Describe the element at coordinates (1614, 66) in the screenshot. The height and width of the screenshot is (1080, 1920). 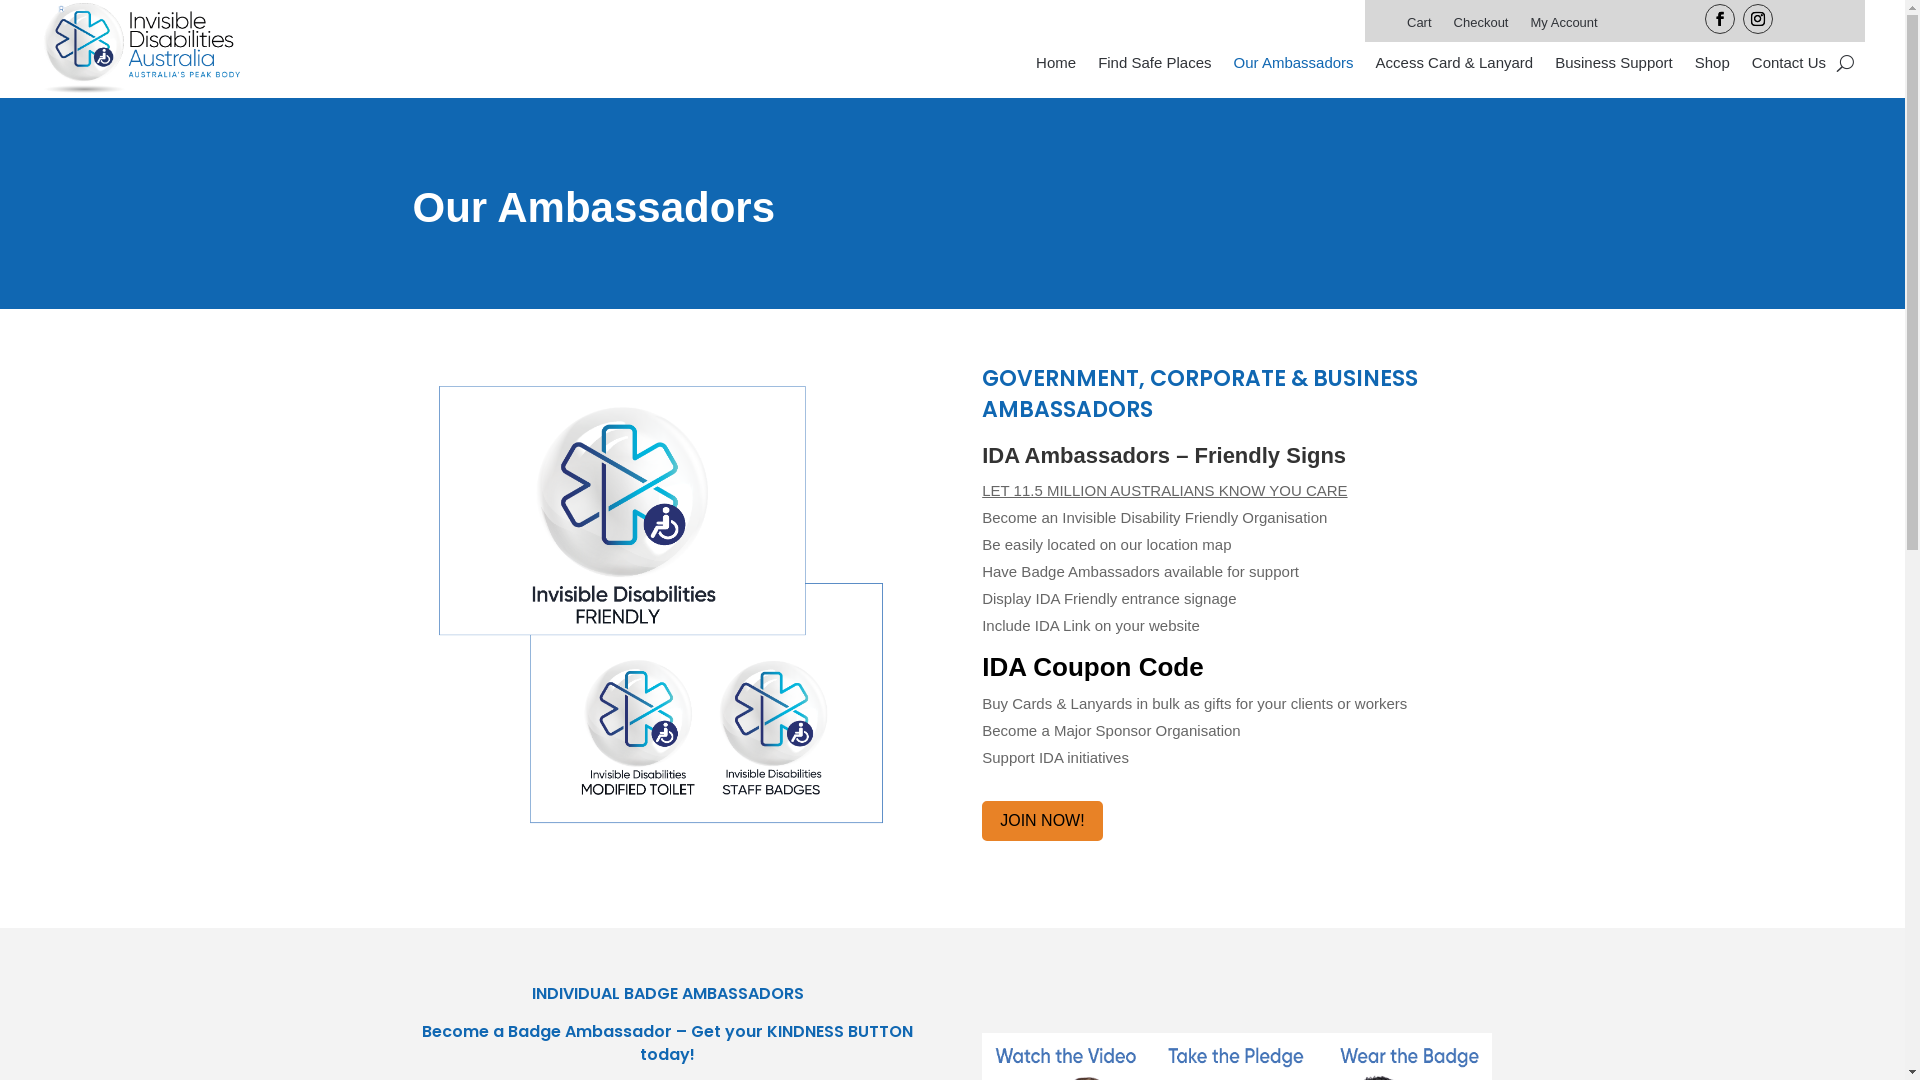
I see `Business Support` at that location.